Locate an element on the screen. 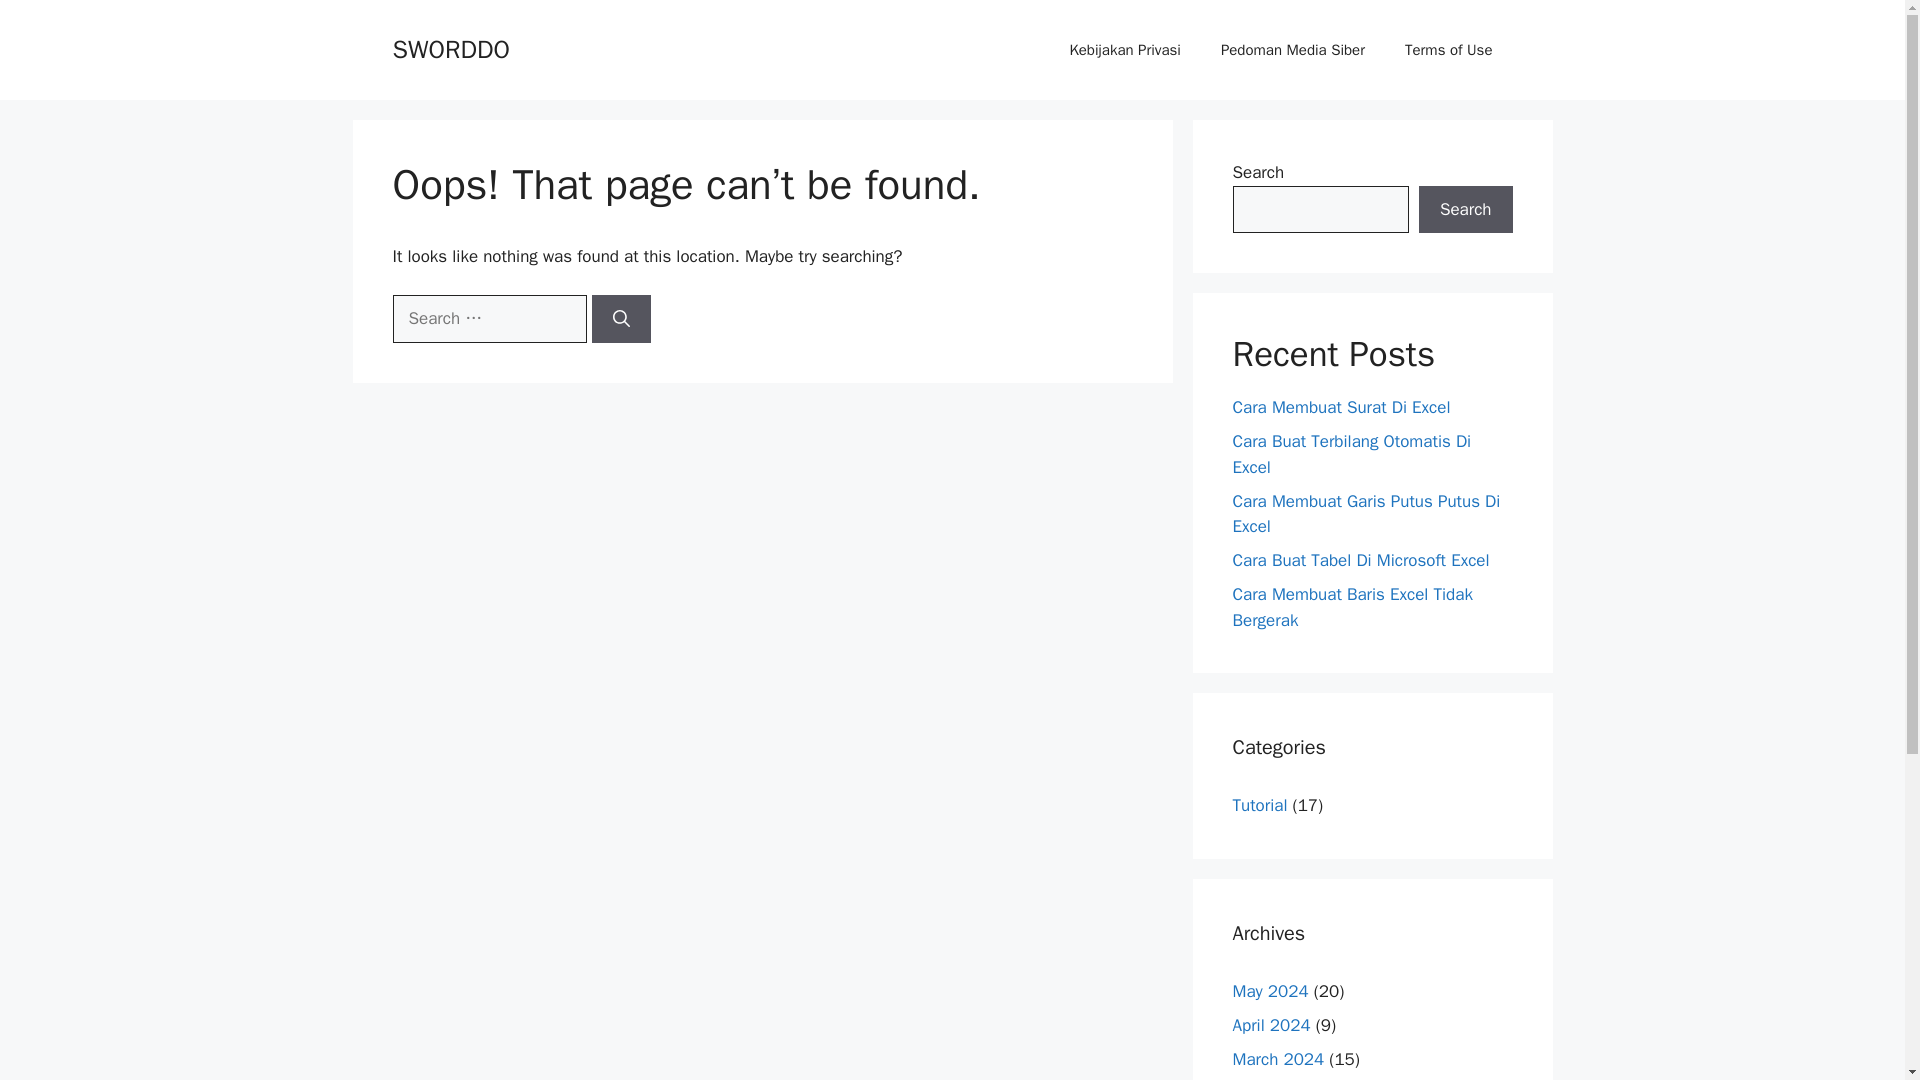 This screenshot has width=1920, height=1080. April 2024 is located at coordinates (1270, 1024).